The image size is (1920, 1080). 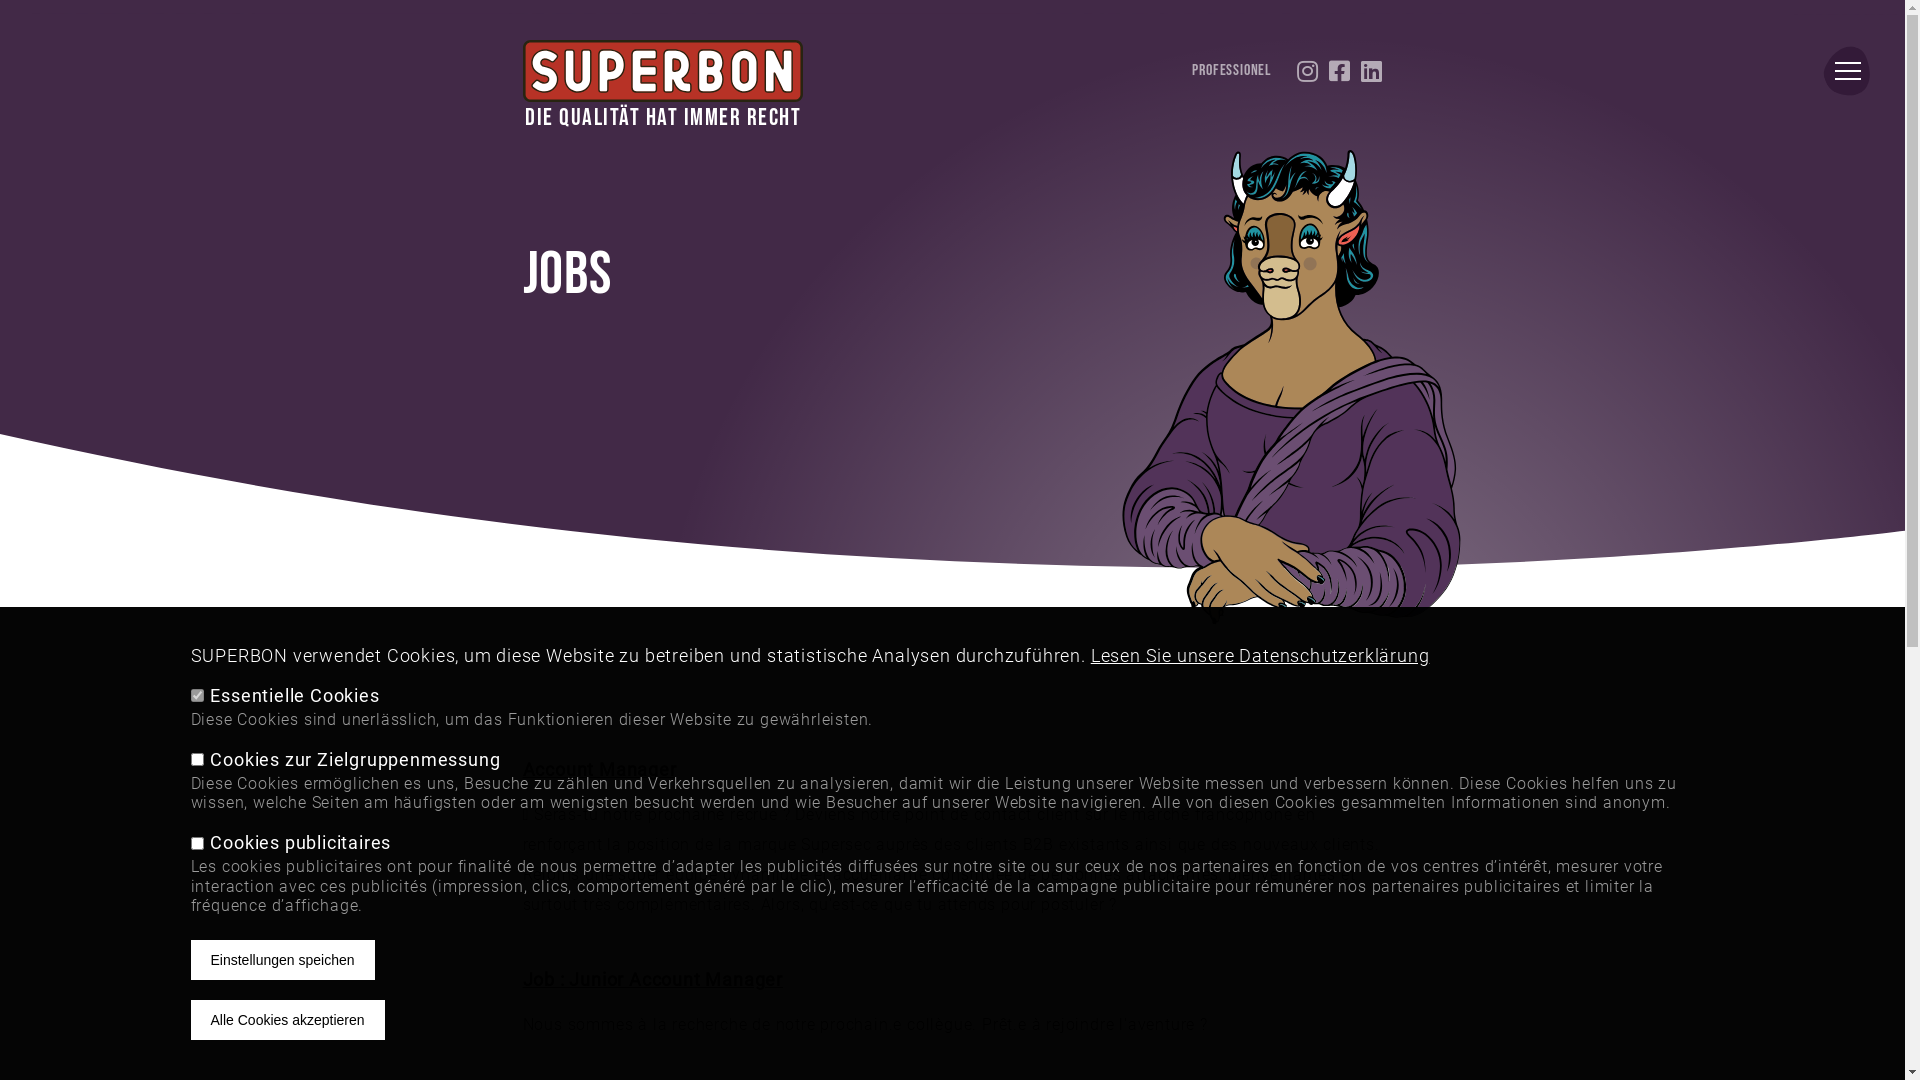 I want to click on Einstellungen speichen, so click(x=282, y=960).